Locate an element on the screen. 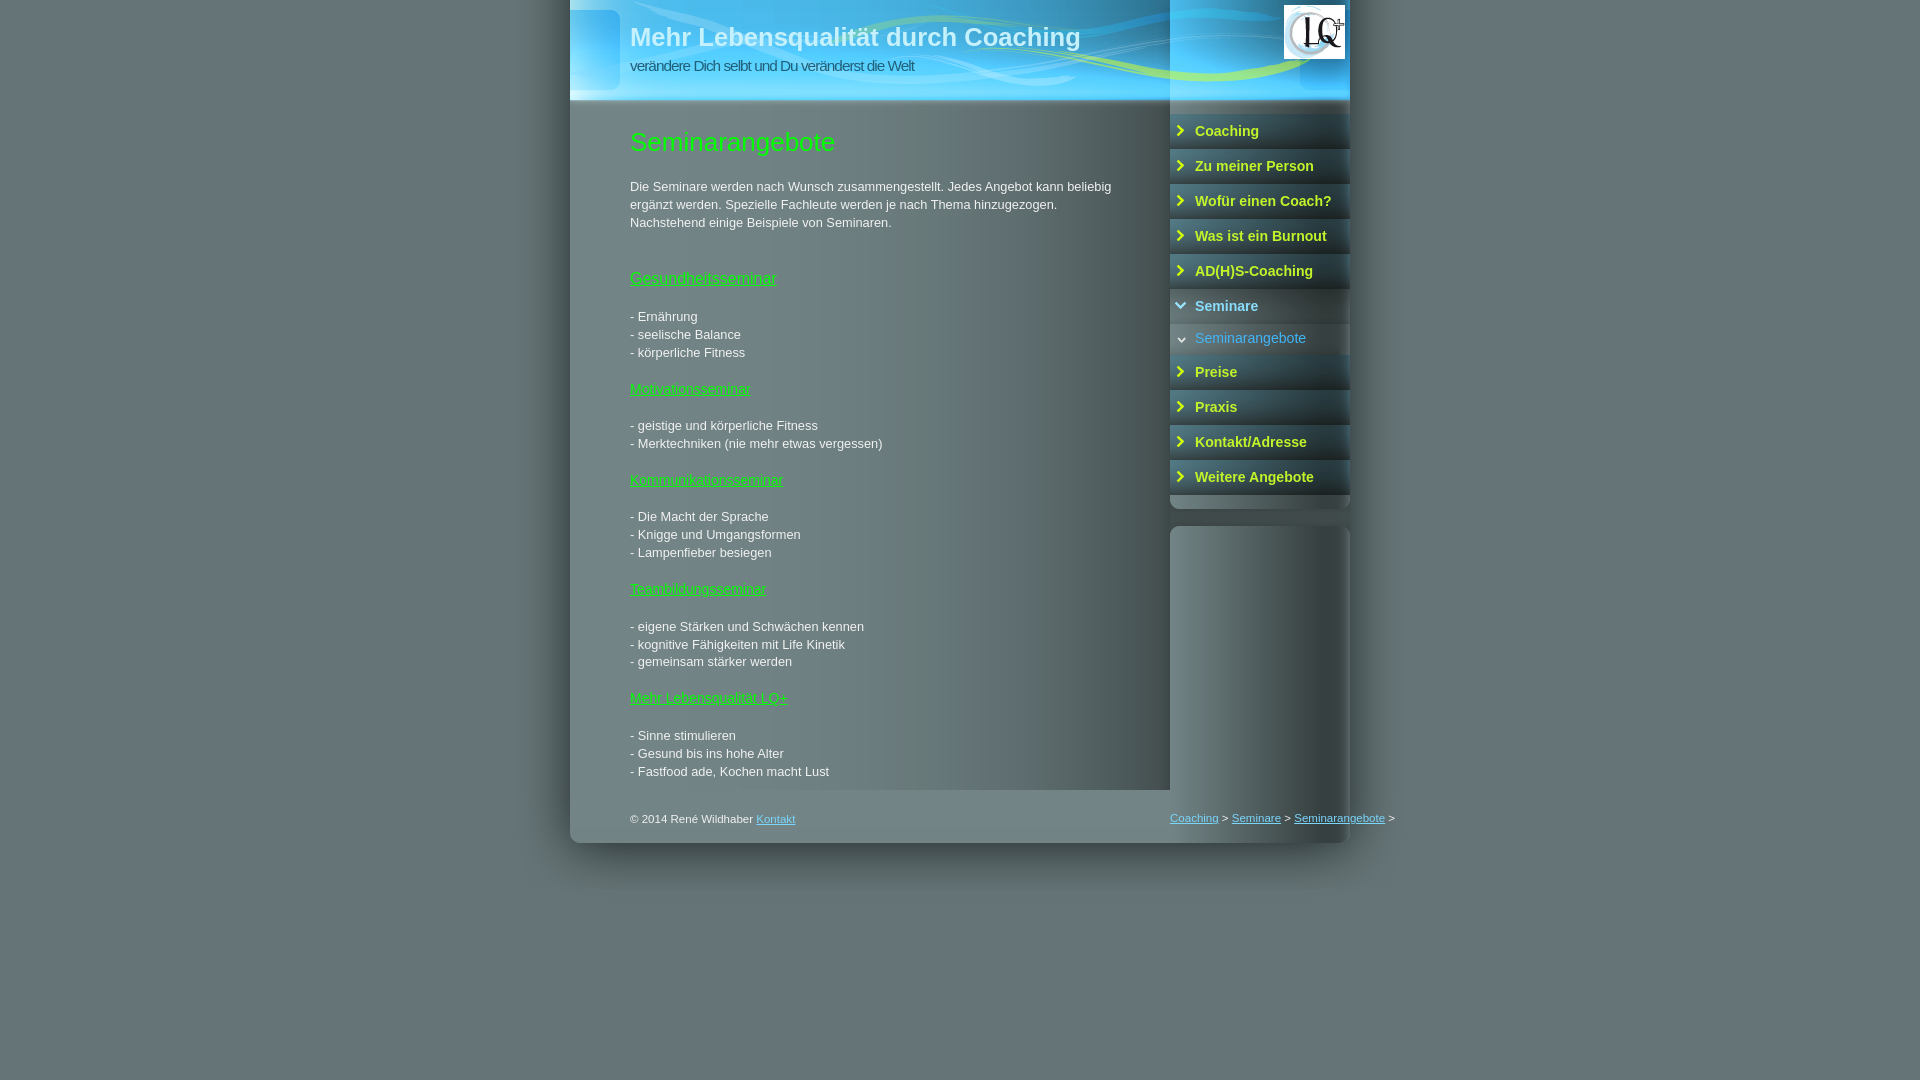  Coaching is located at coordinates (1194, 818).